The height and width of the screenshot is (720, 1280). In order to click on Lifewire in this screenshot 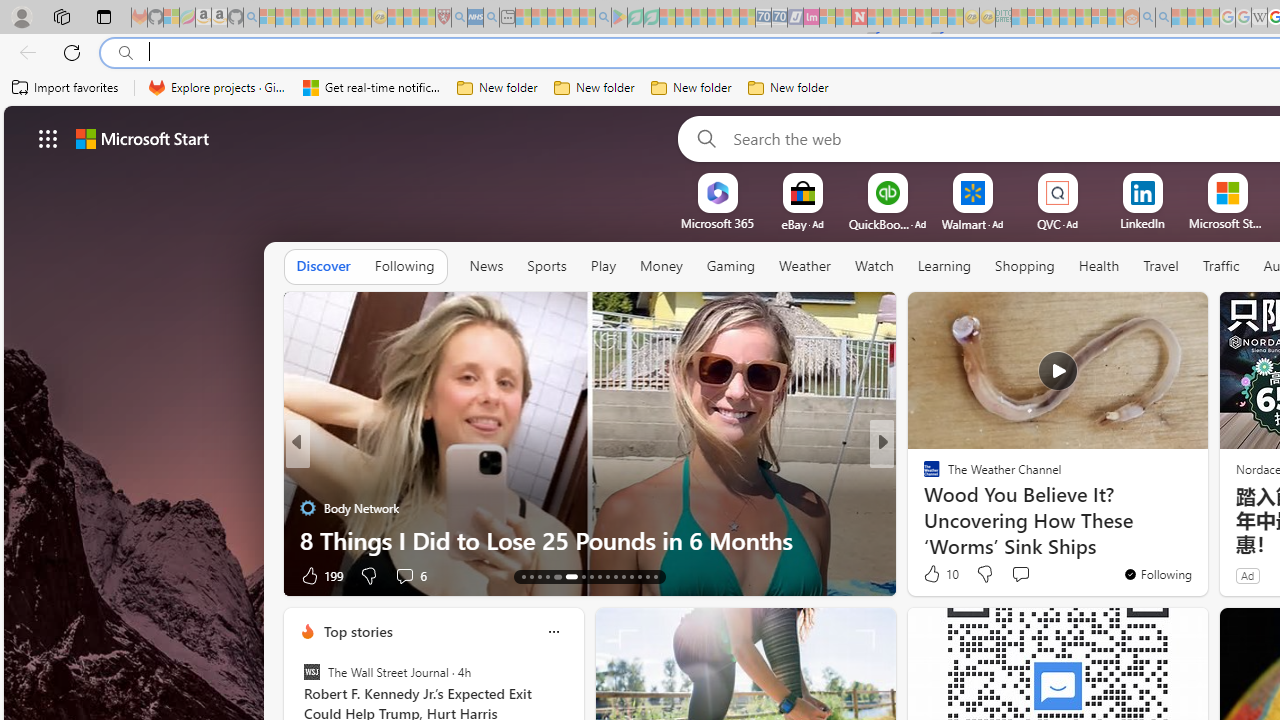, I will do `click(923, 508)`.